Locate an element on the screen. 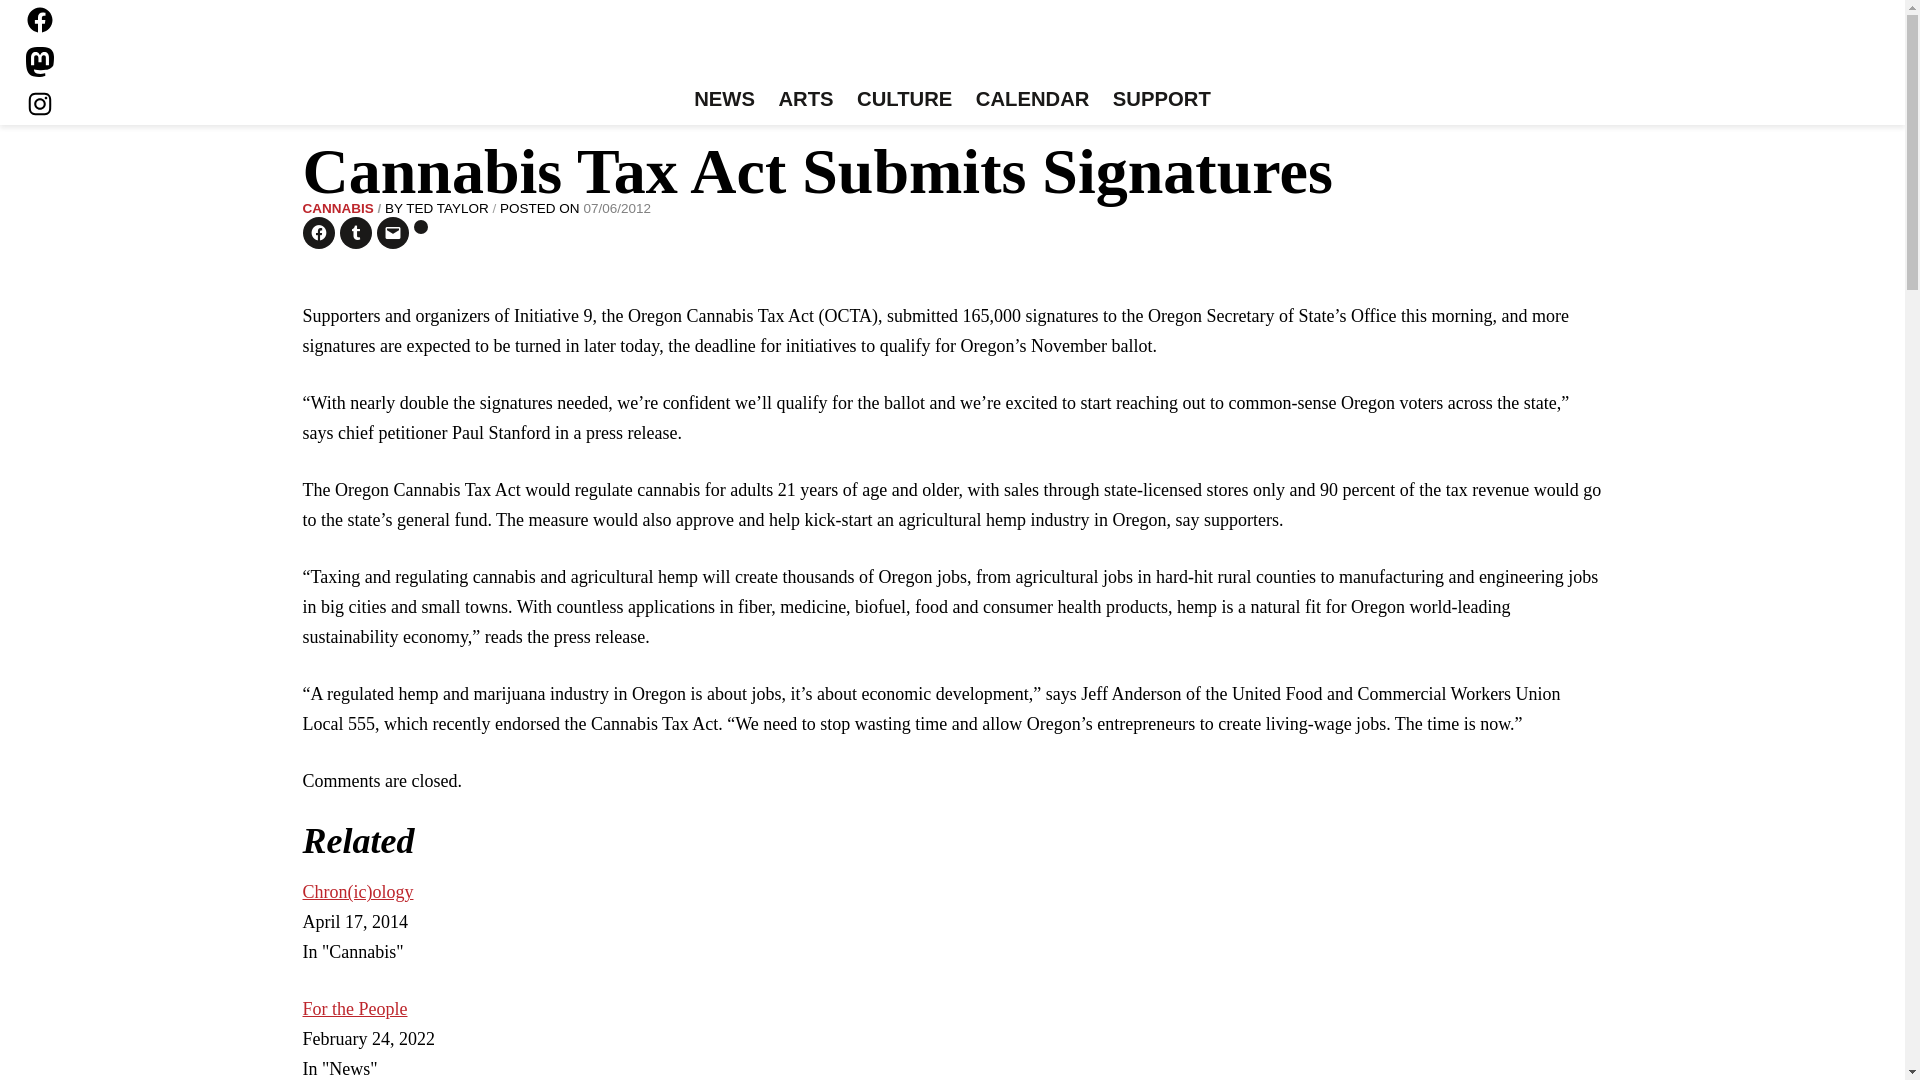  Click to share on Facebook is located at coordinates (318, 233).